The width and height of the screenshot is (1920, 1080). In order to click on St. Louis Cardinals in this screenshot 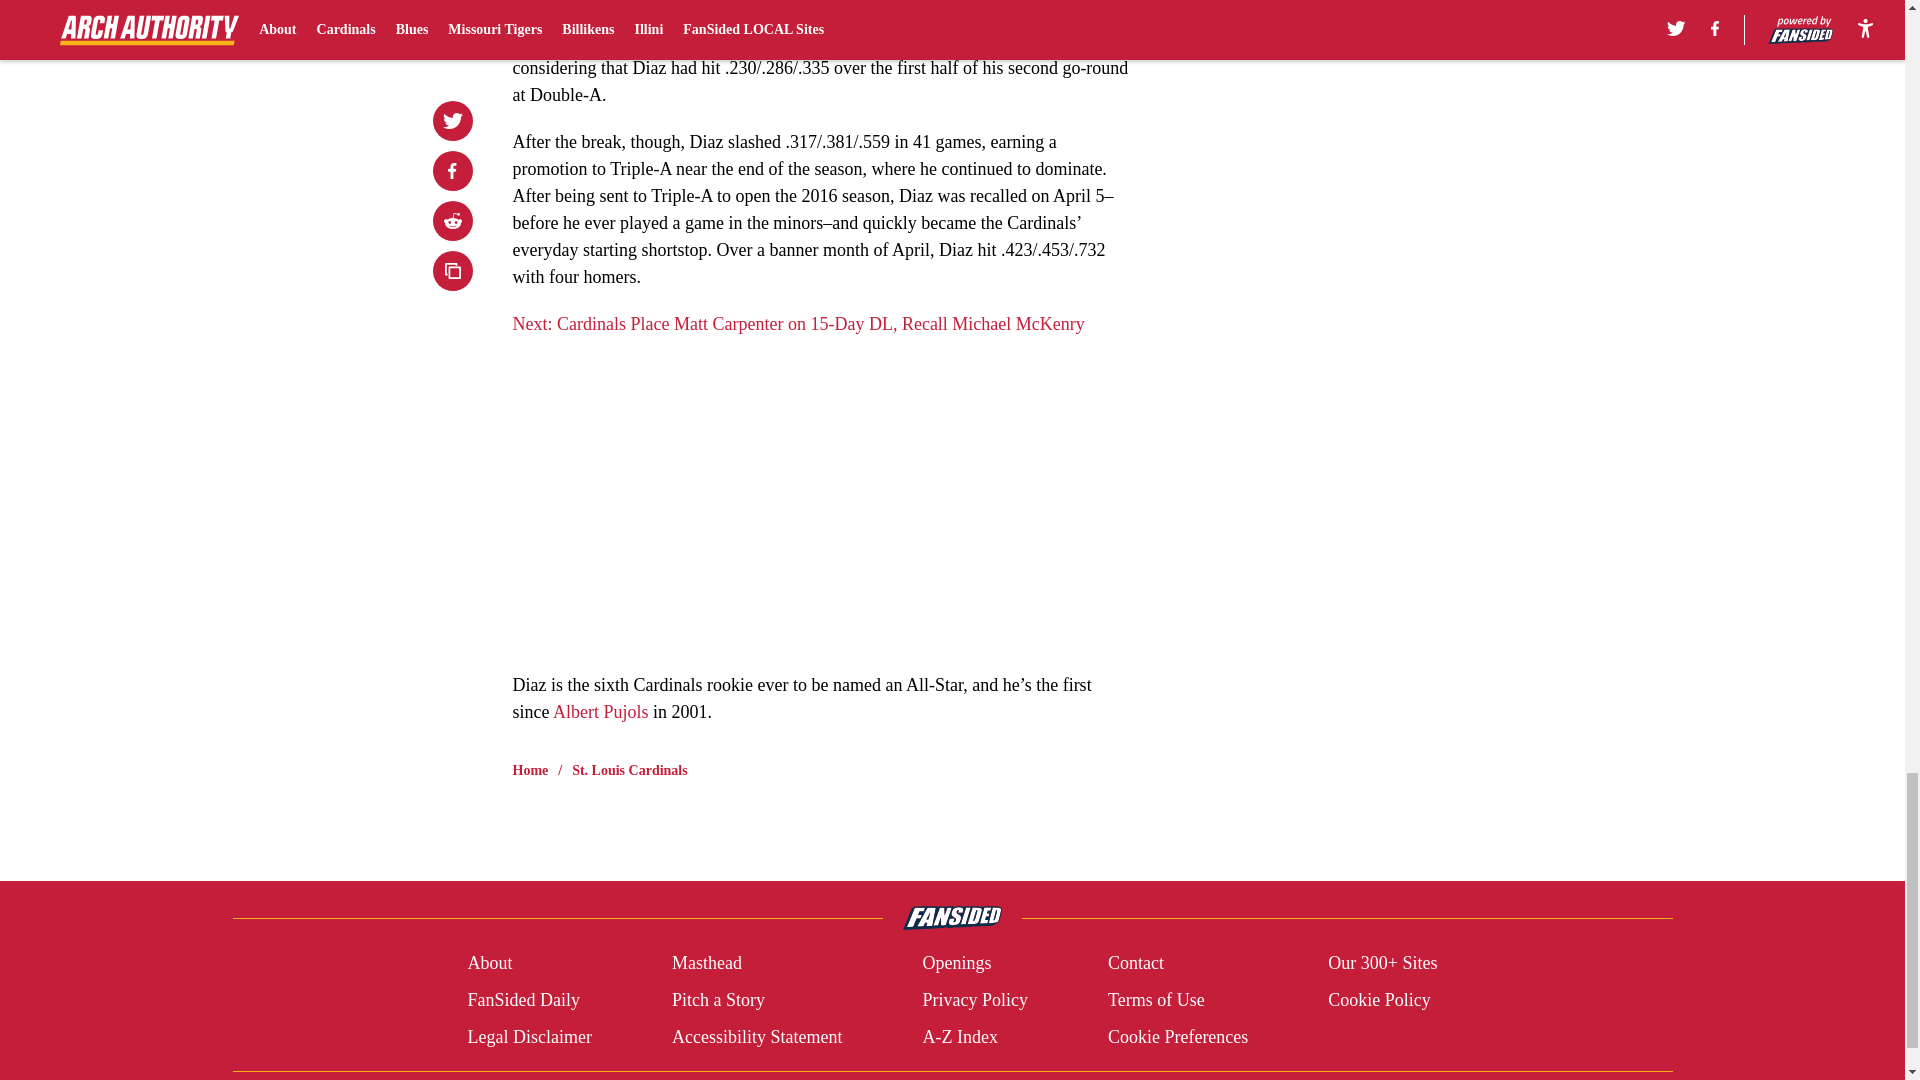, I will do `click(630, 770)`.